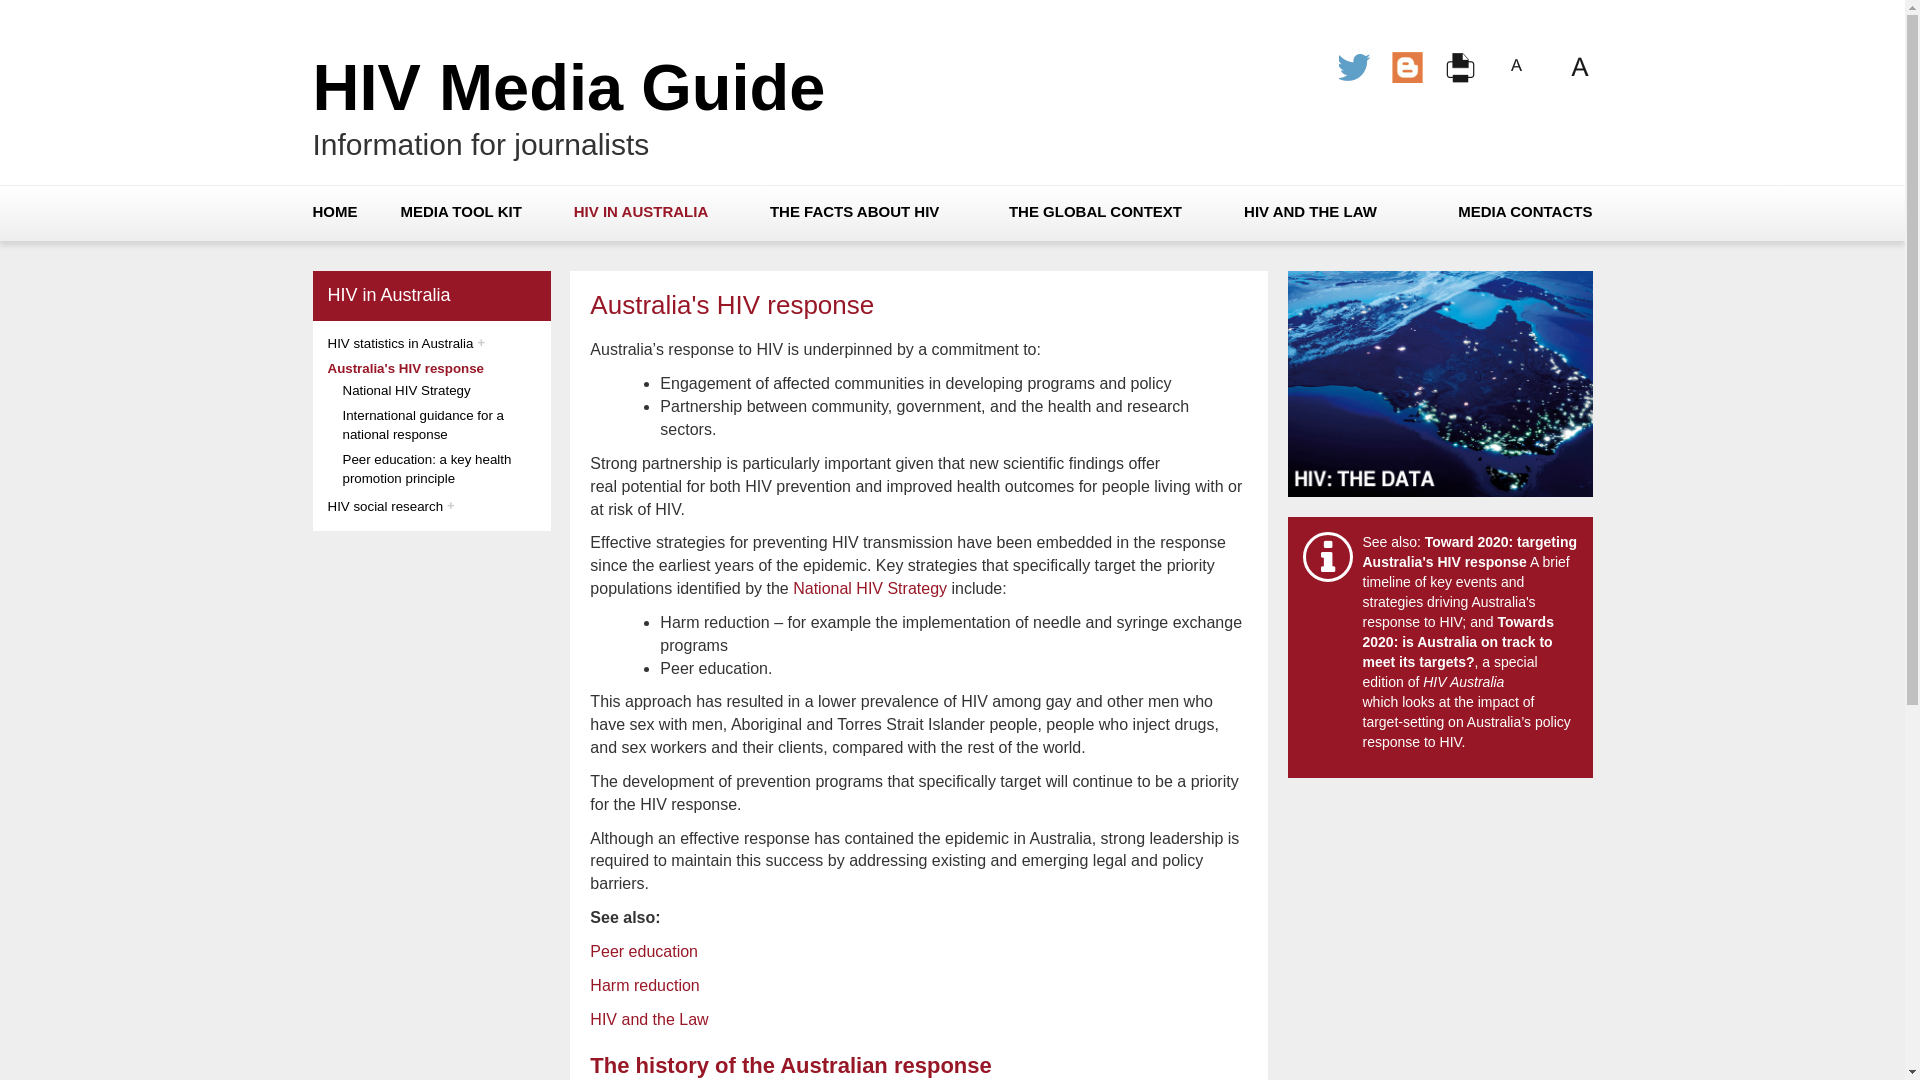  What do you see at coordinates (568, 88) in the screenshot?
I see `HIV Media Guide` at bounding box center [568, 88].